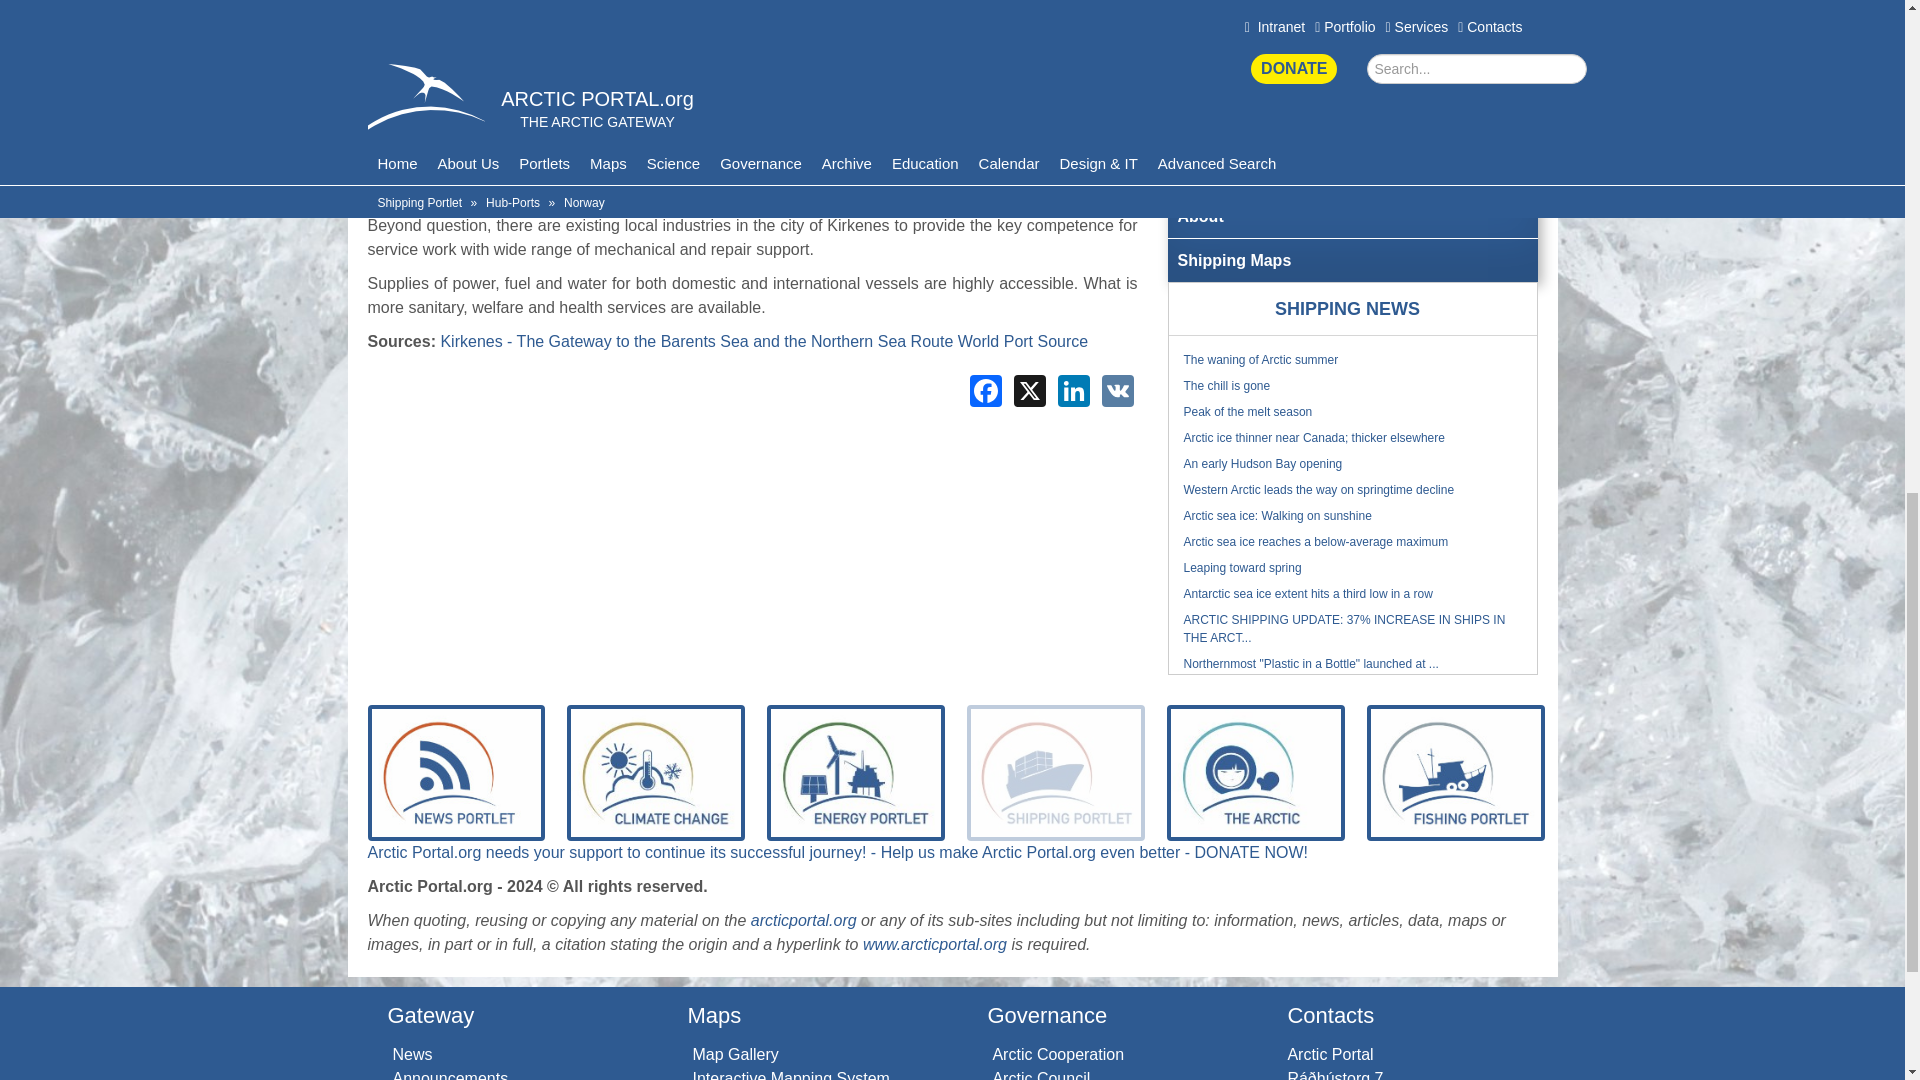  I want to click on Energy Portlet, so click(855, 772).